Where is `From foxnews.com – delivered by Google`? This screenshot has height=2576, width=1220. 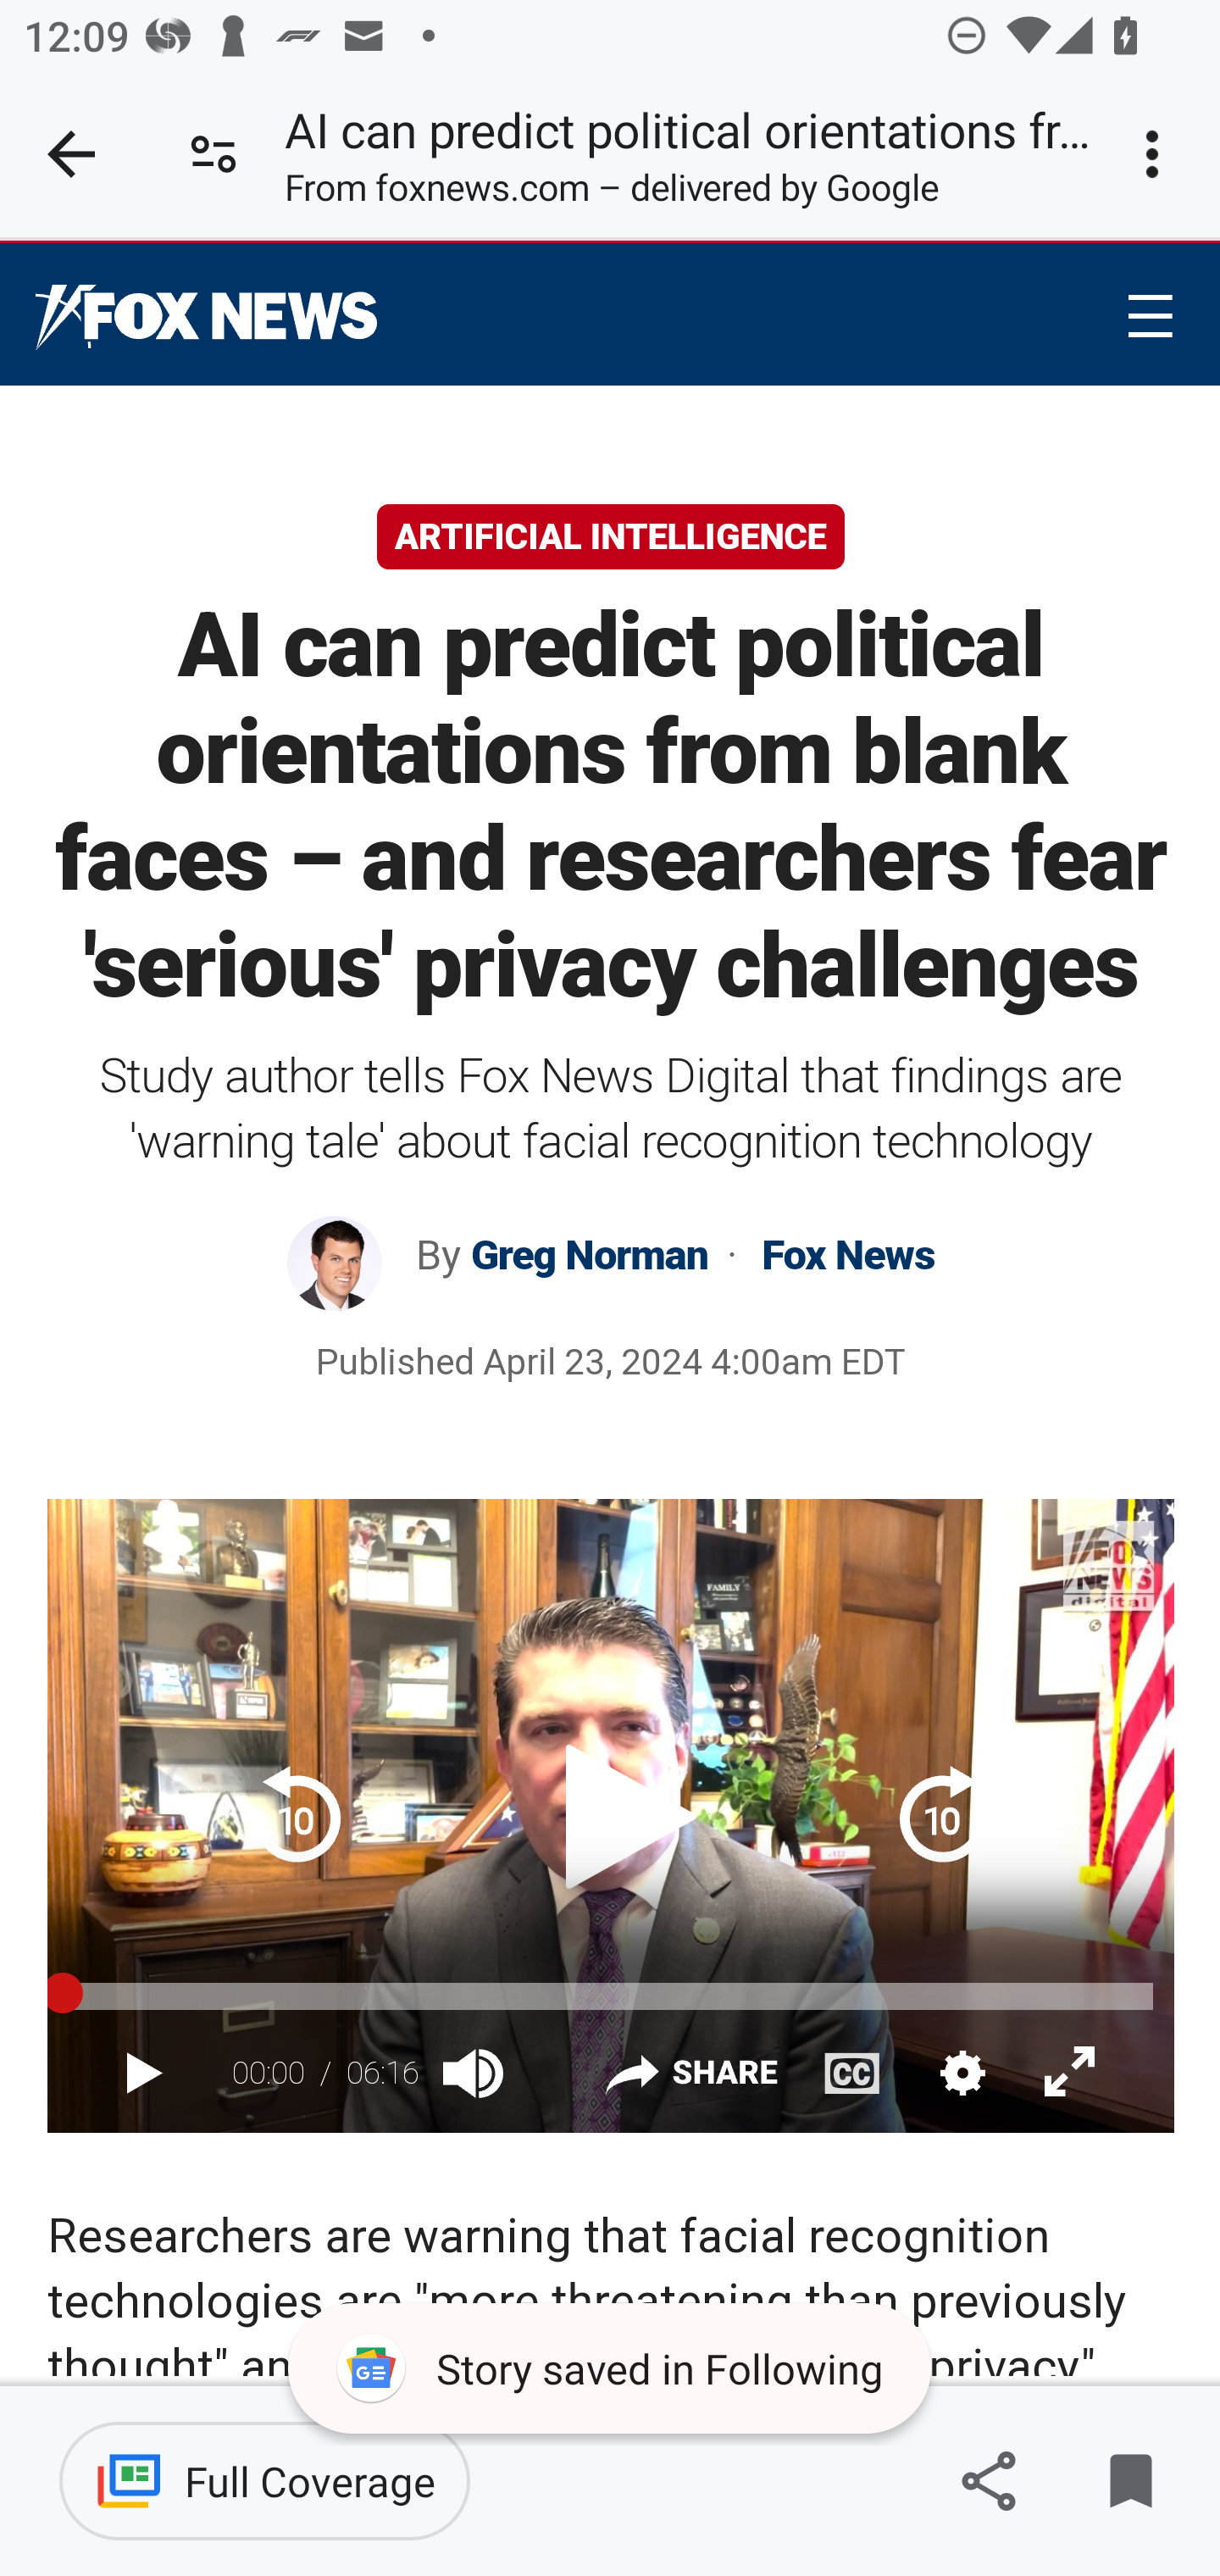 From foxnews.com – delivered by Google is located at coordinates (611, 194).